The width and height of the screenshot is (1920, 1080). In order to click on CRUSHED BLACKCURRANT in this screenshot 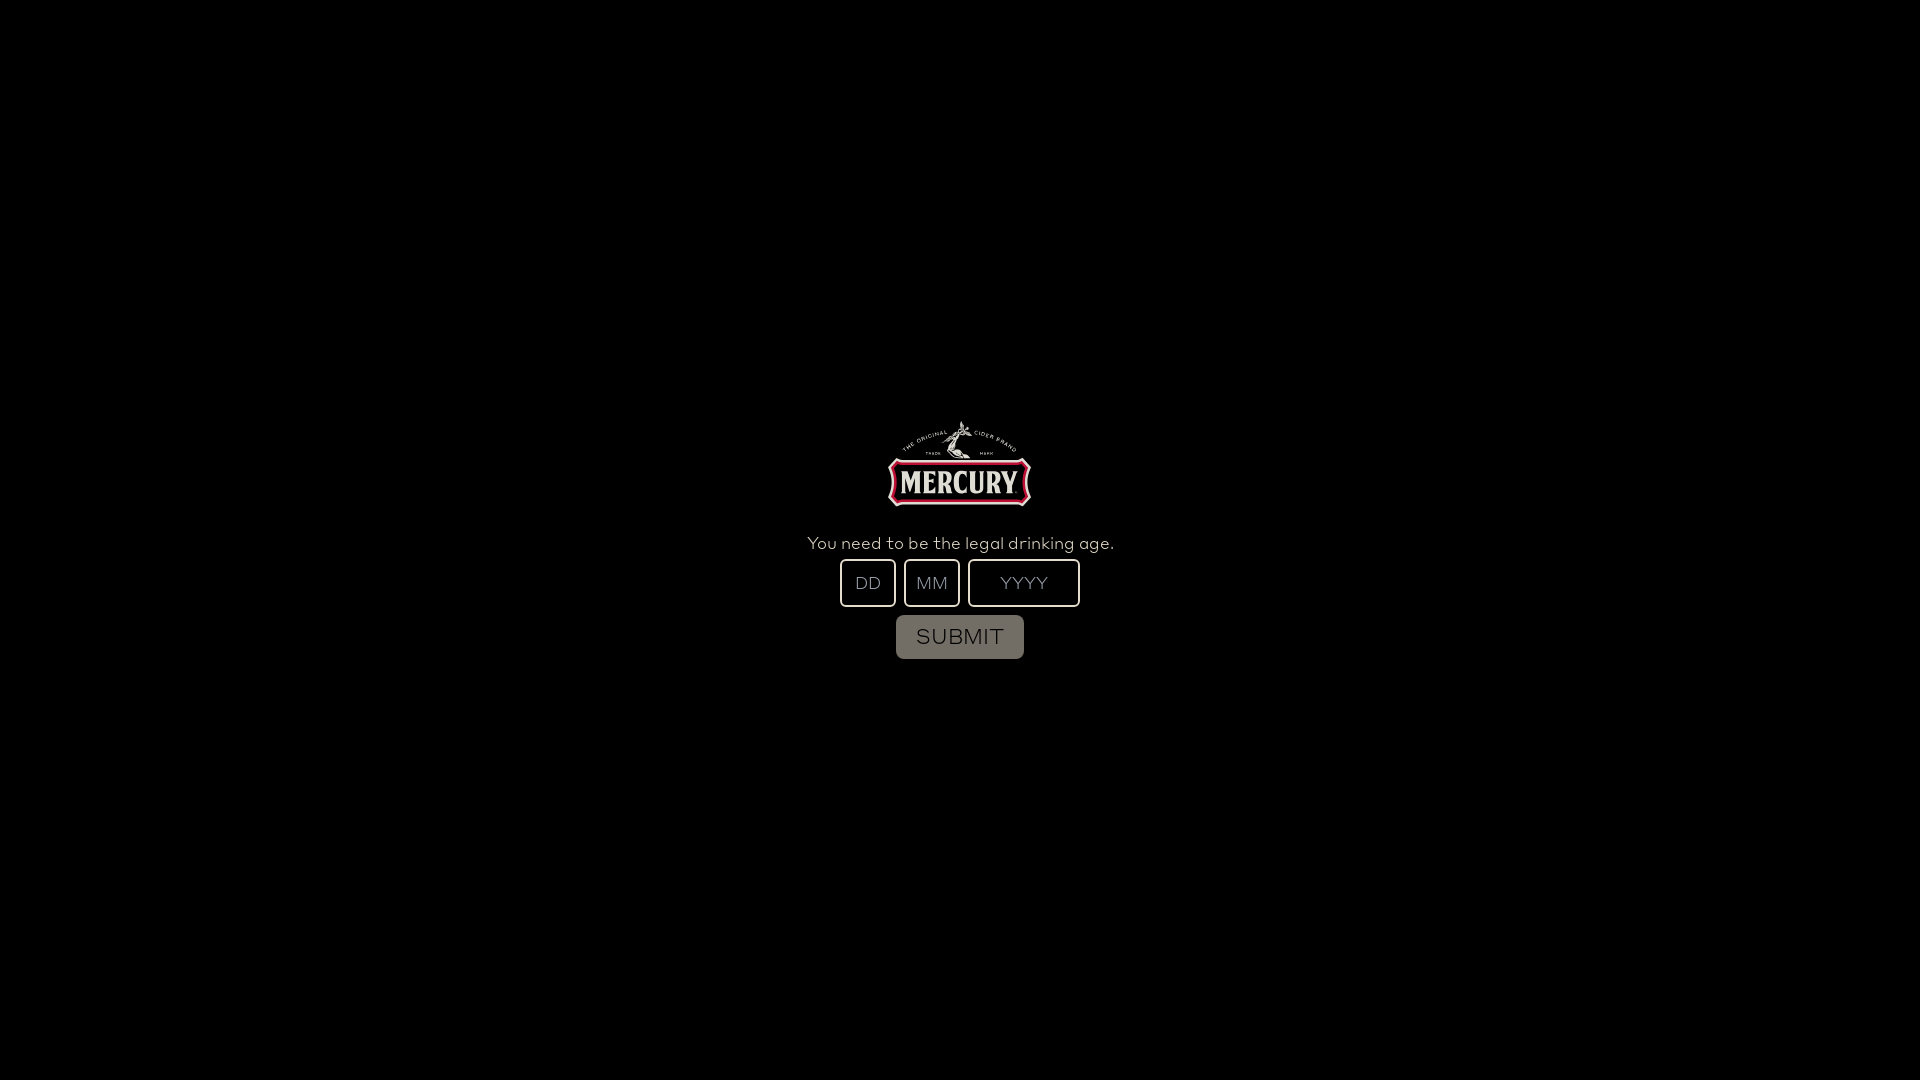, I will do `click(1500, 775)`.